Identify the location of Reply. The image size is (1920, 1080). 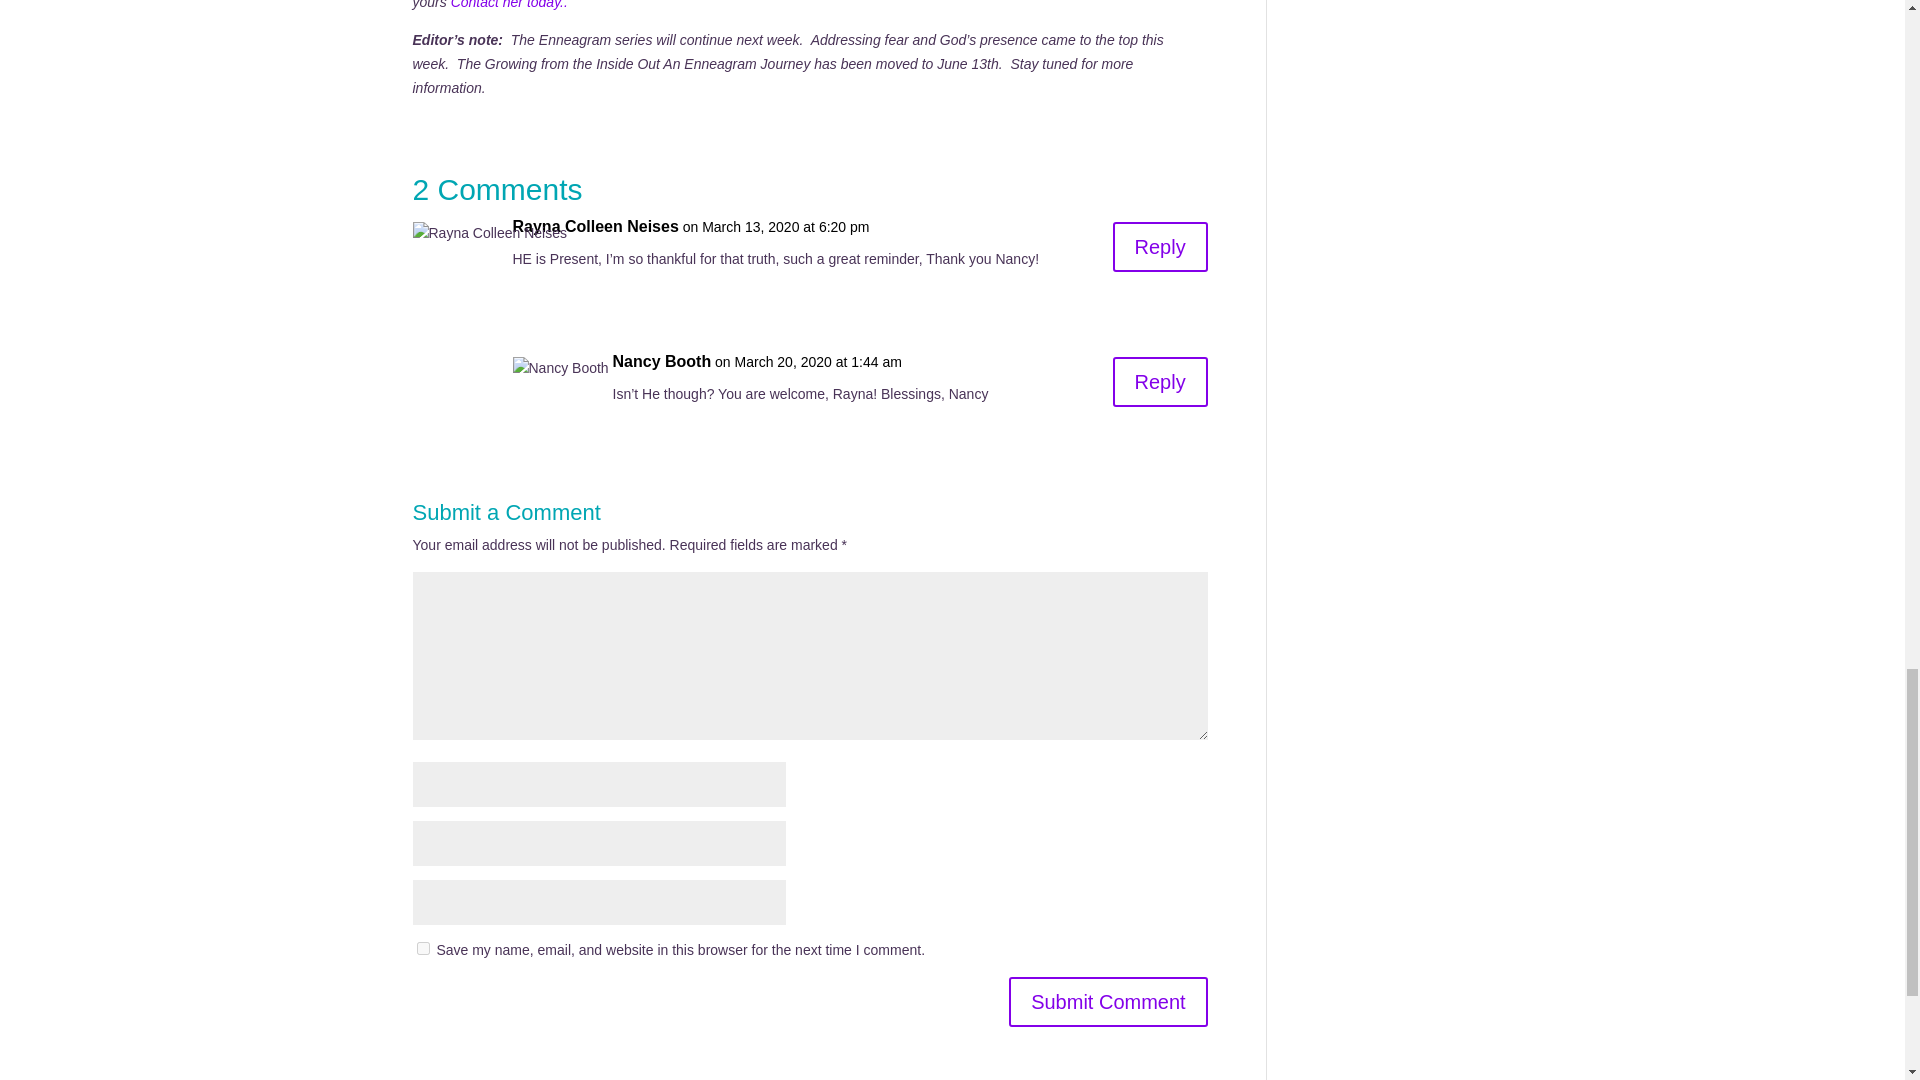
(1160, 382).